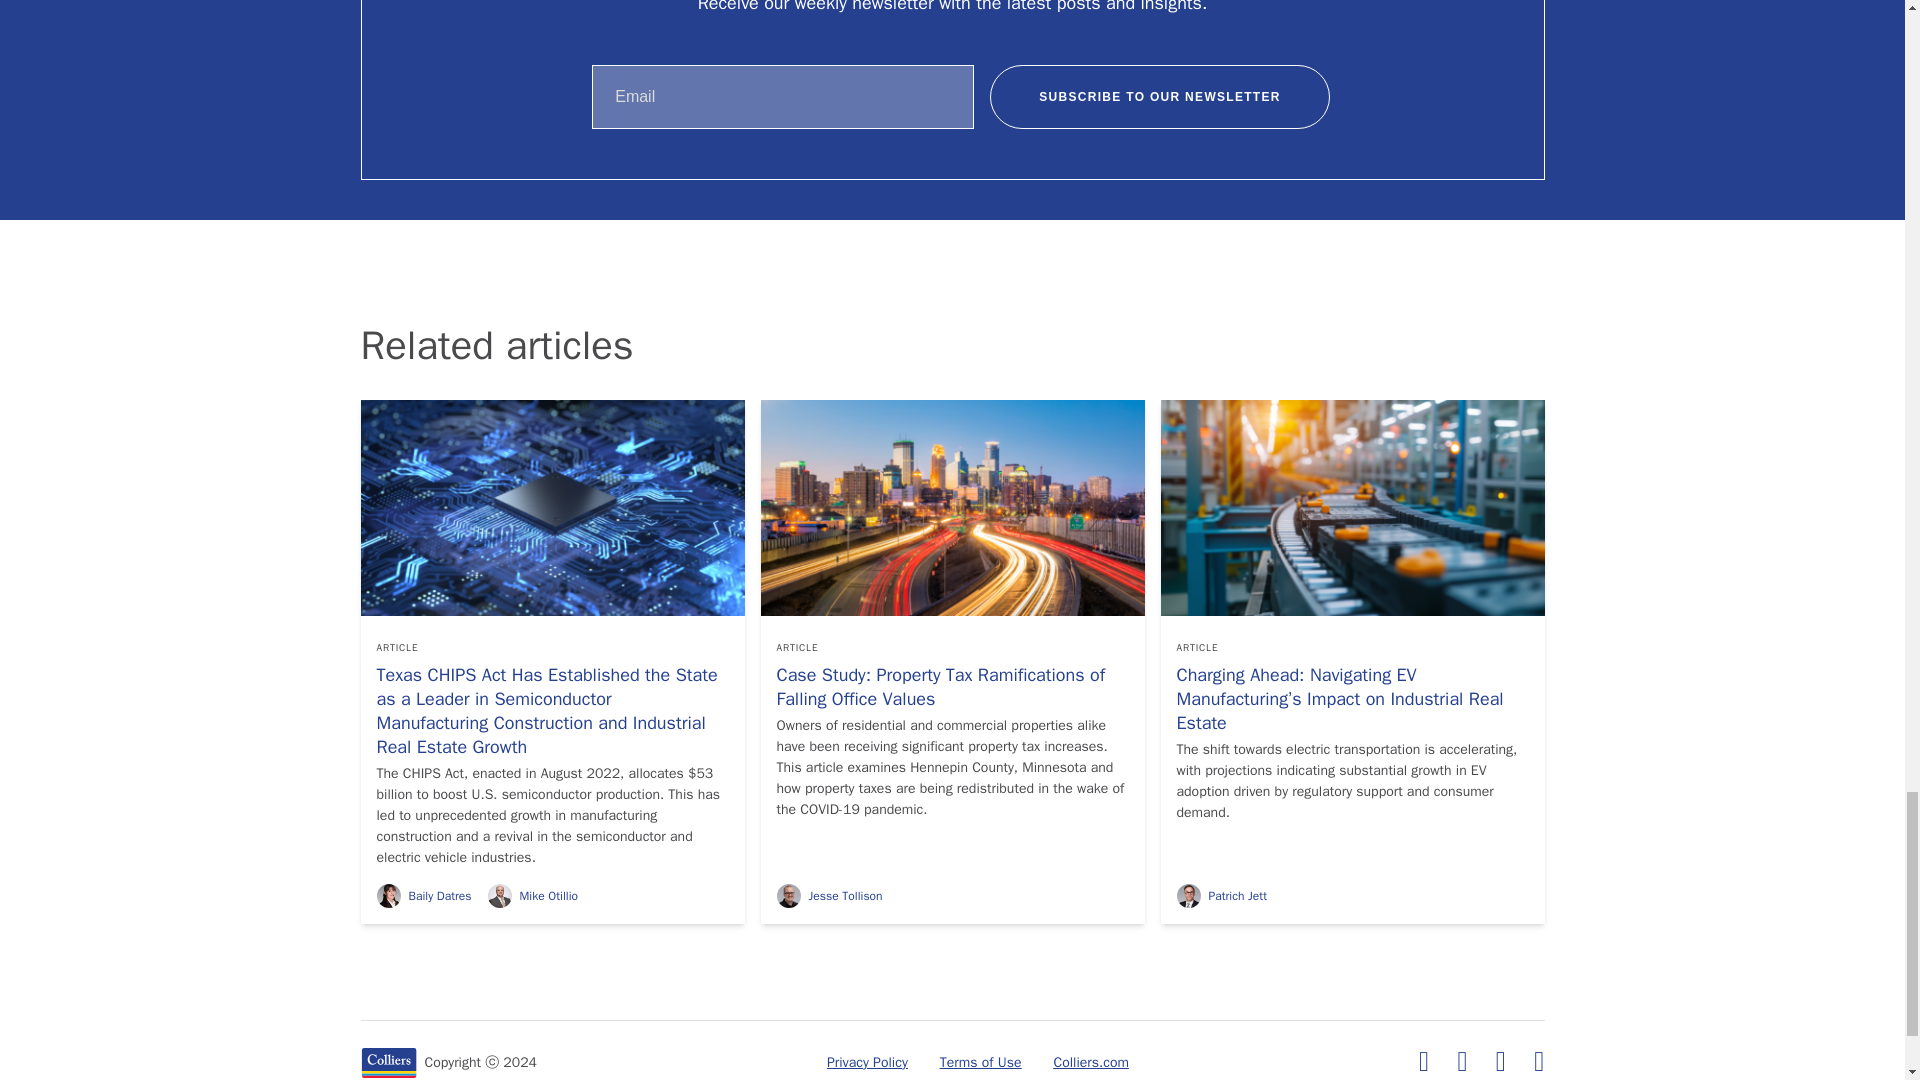 The width and height of the screenshot is (1920, 1080). I want to click on Jesse Tollison, so click(828, 896).